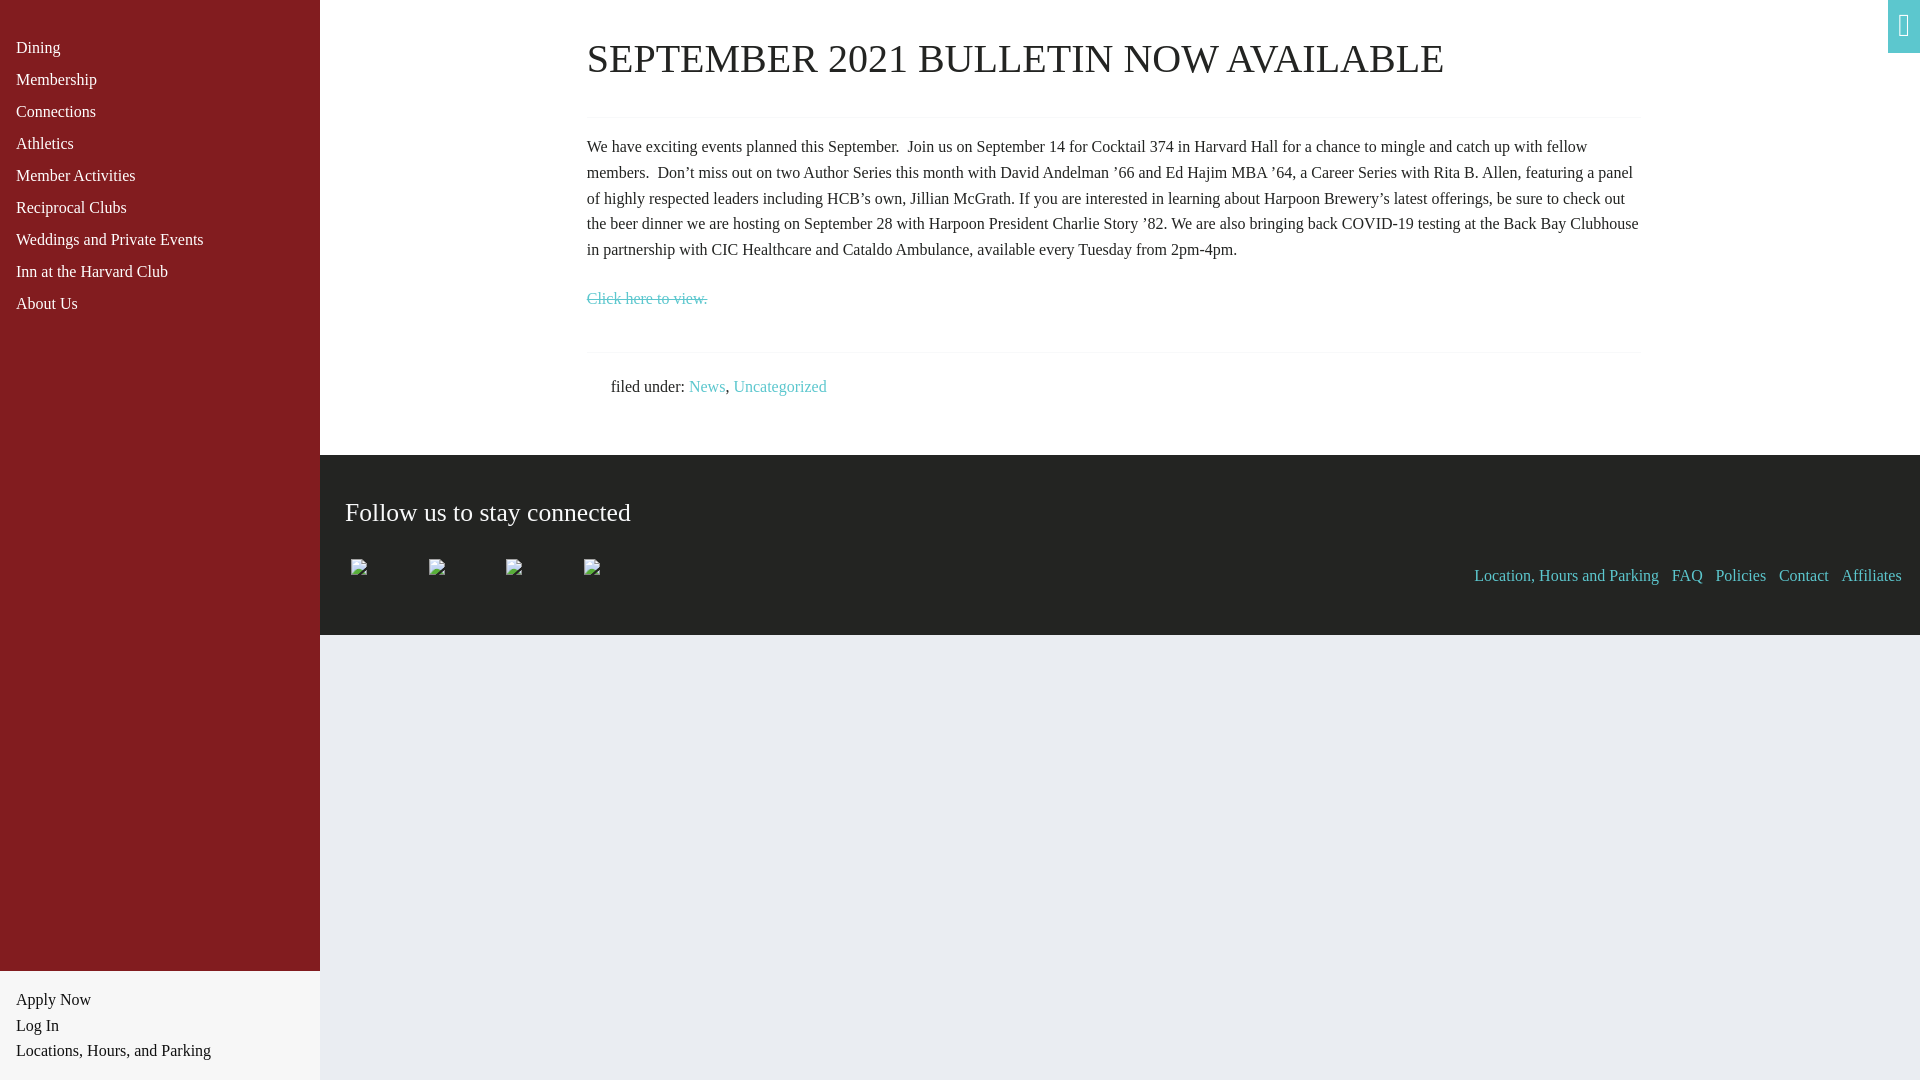 This screenshot has width=1920, height=1080. Describe the element at coordinates (168, 304) in the screenshot. I see `About Us` at that location.